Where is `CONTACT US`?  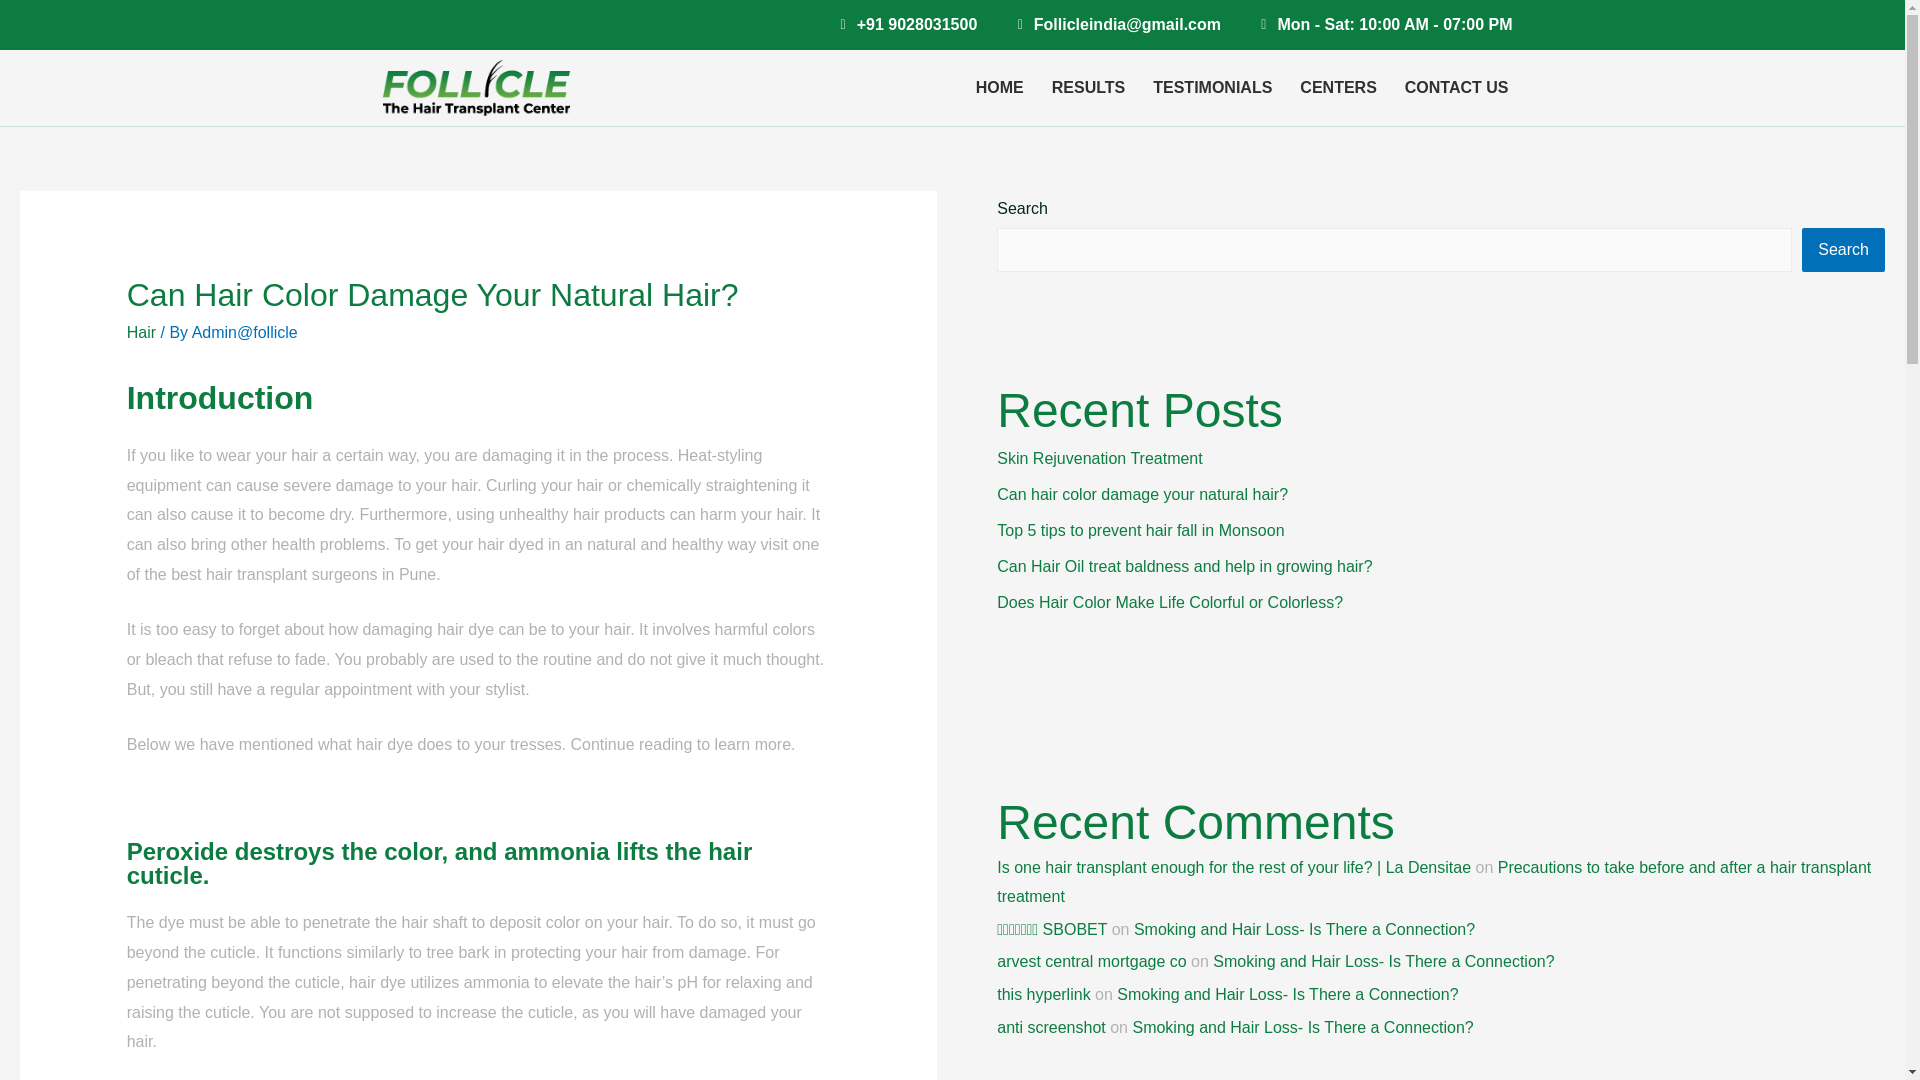 CONTACT US is located at coordinates (1456, 88).